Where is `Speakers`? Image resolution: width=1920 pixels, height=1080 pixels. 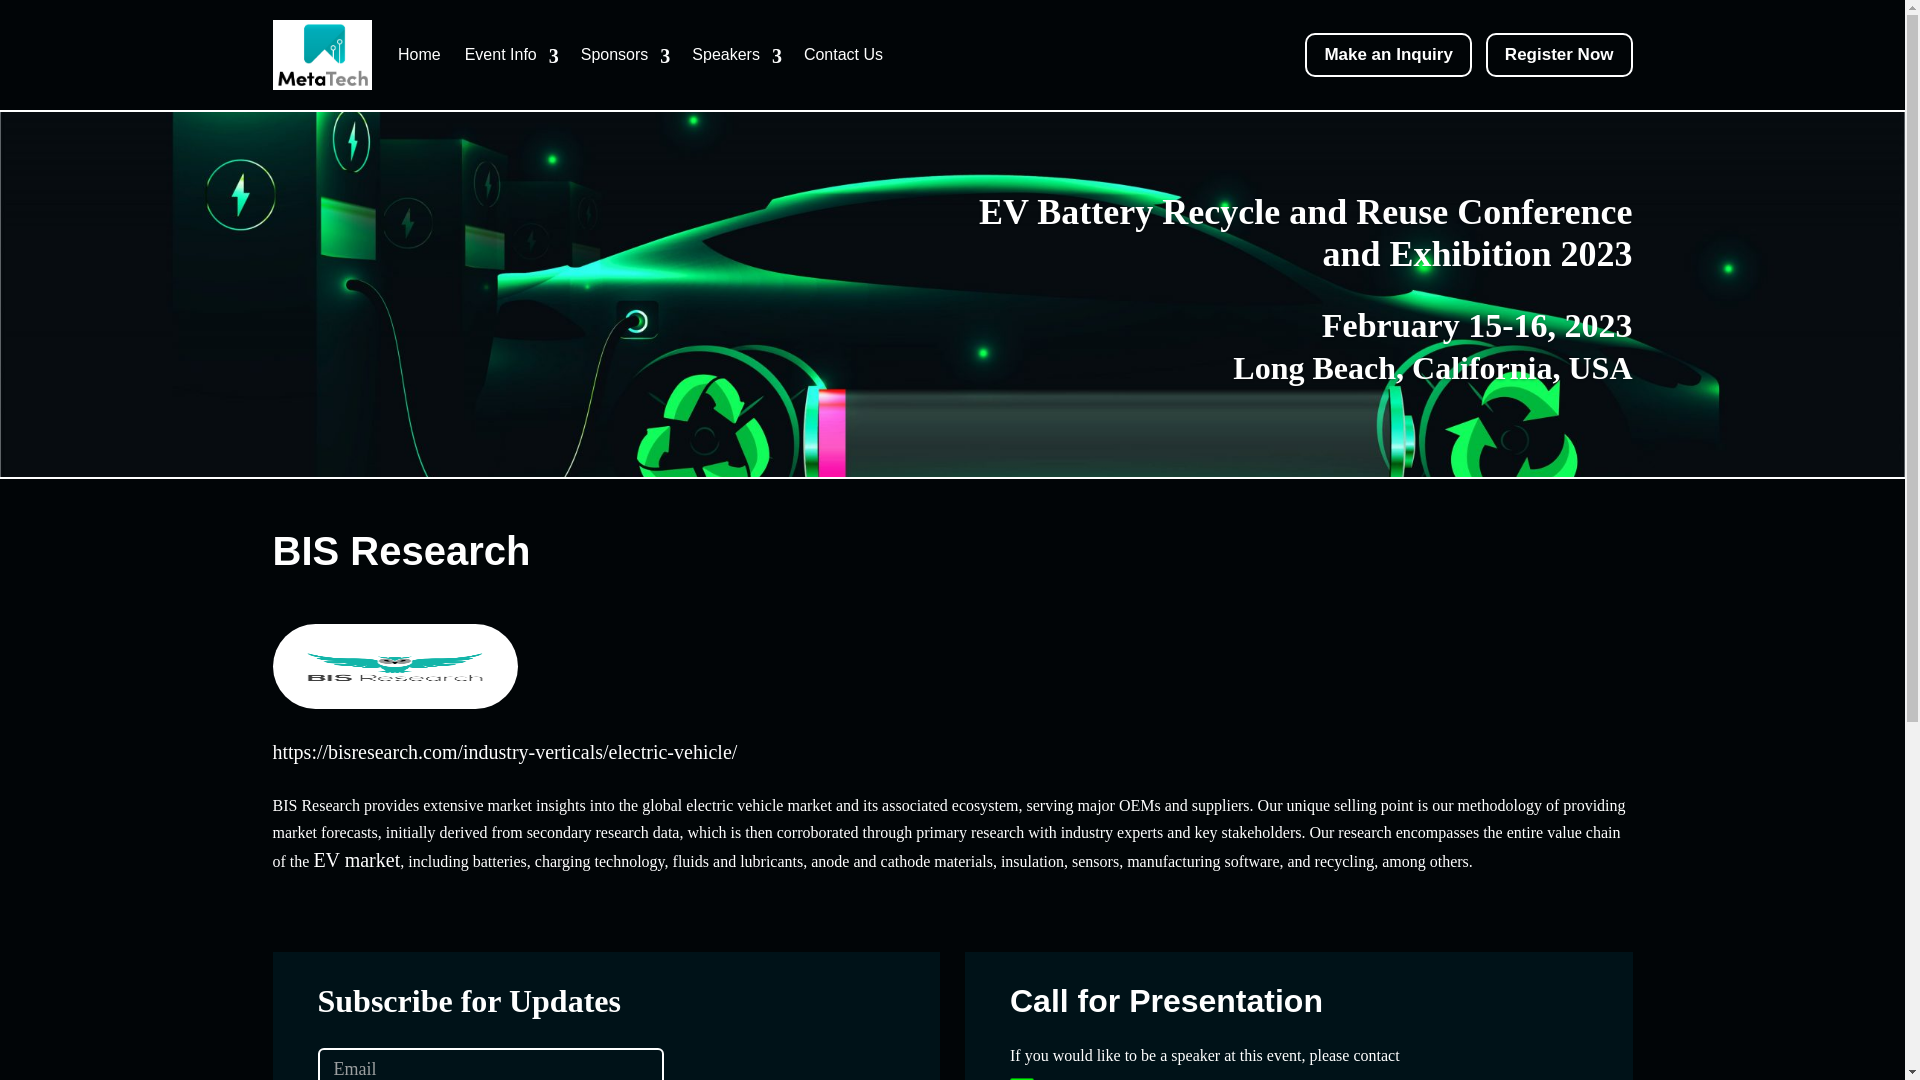
Speakers is located at coordinates (730, 54).